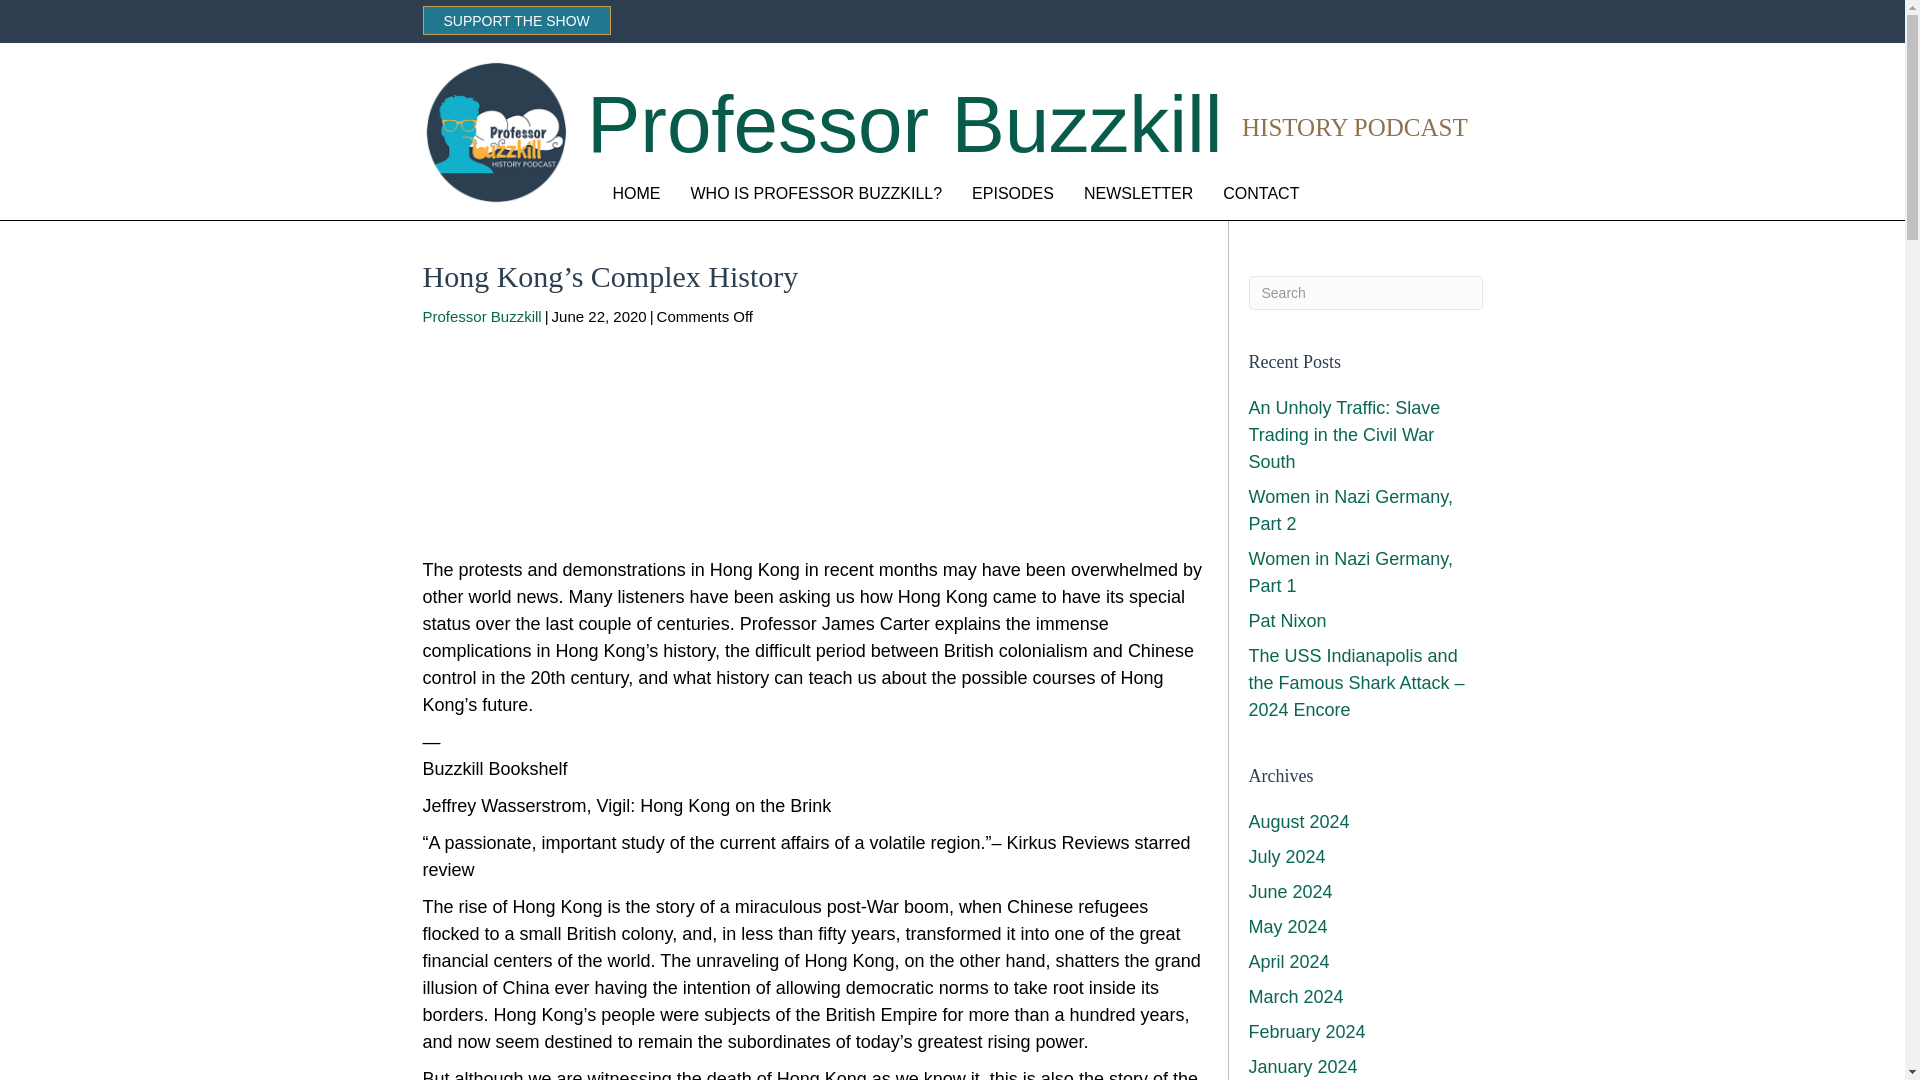  Describe the element at coordinates (636, 194) in the screenshot. I see `HOME` at that location.